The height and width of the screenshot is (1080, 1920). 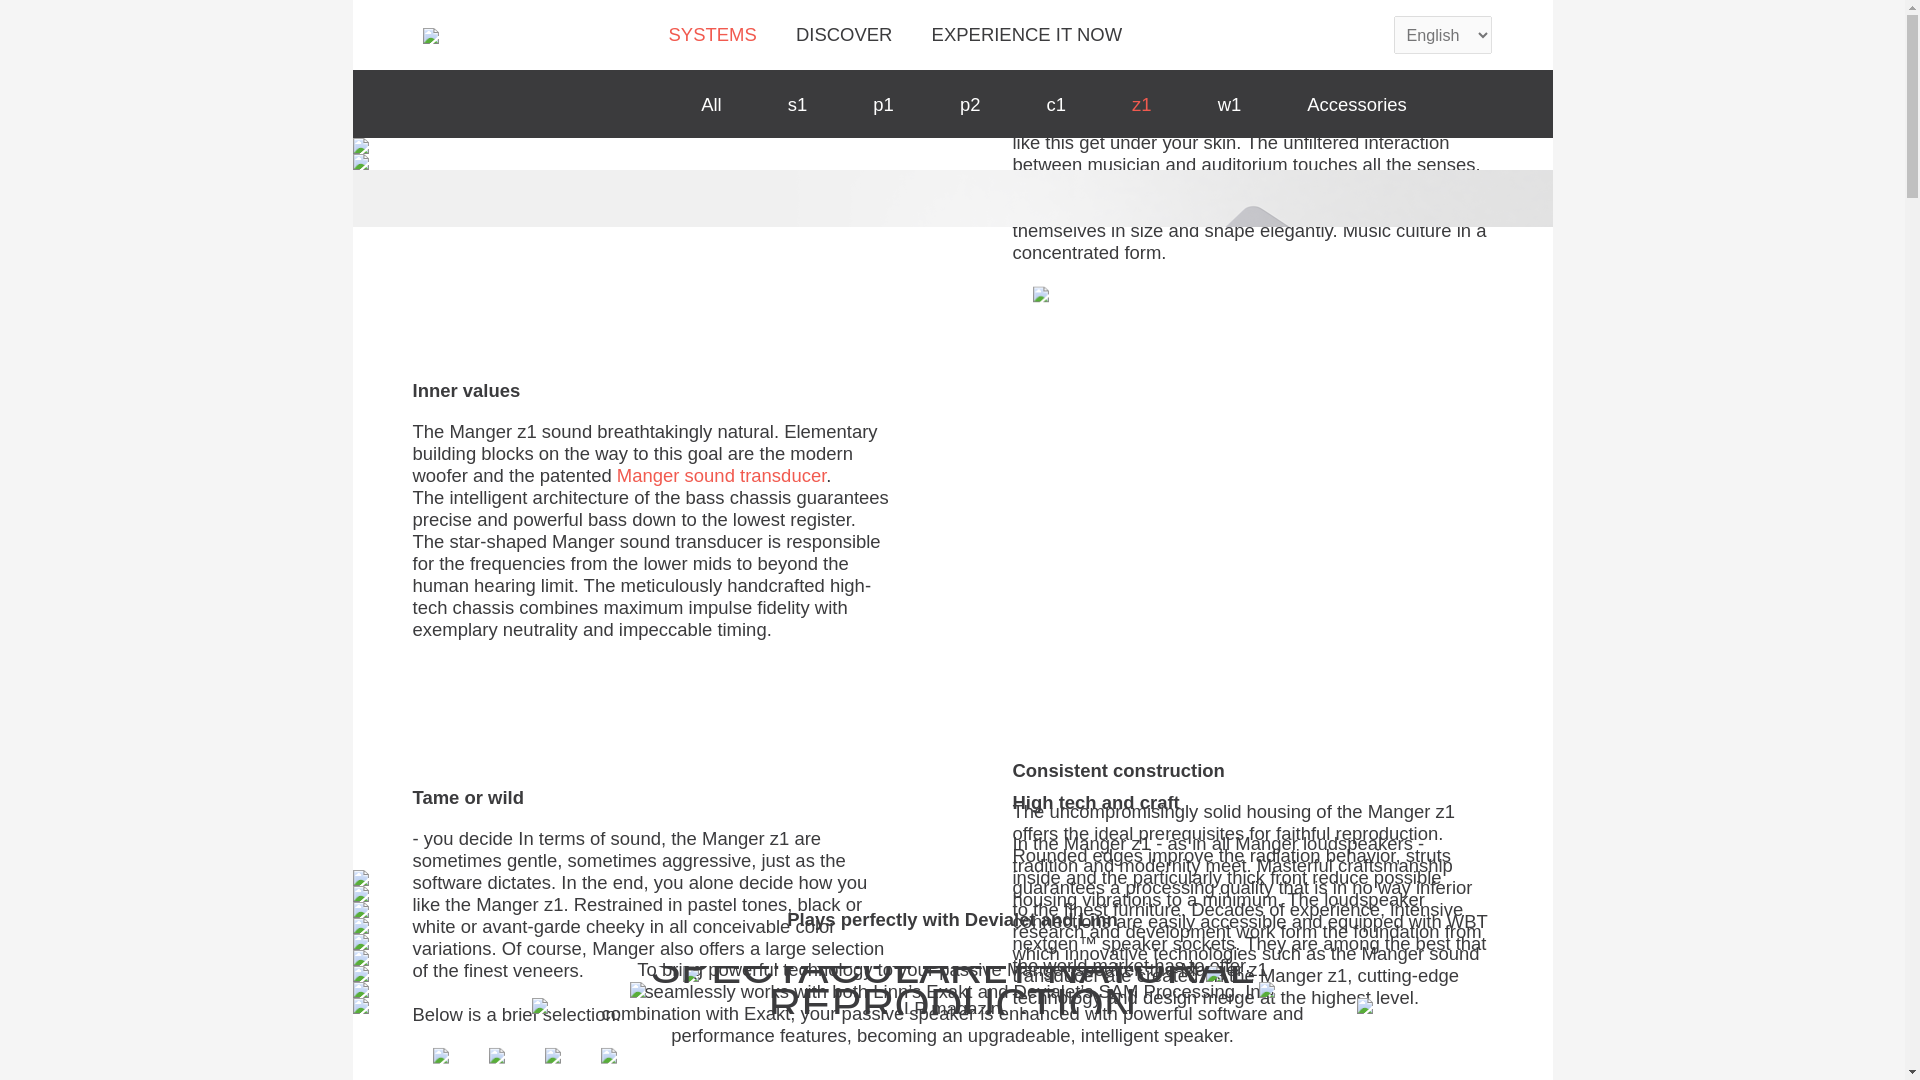 What do you see at coordinates (720, 476) in the screenshot?
I see `Manger sound transducer` at bounding box center [720, 476].